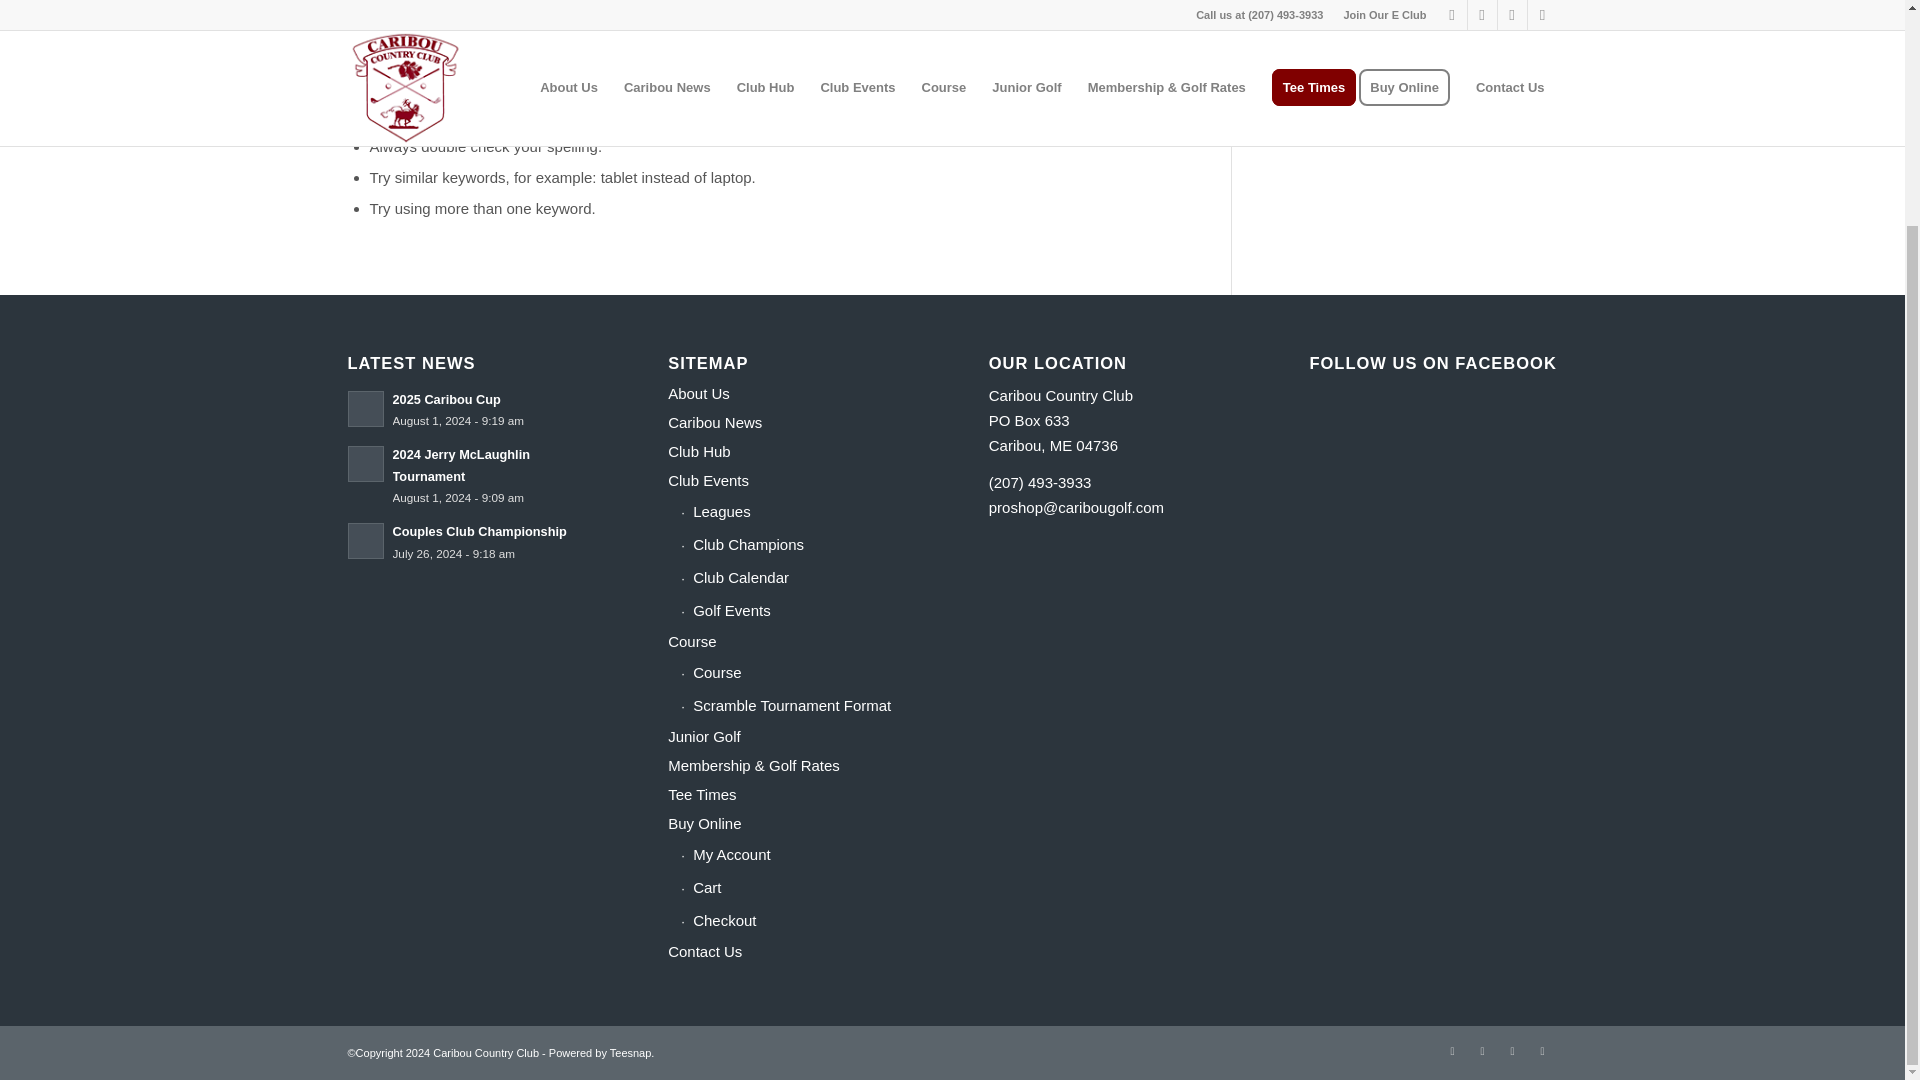 Image resolution: width=1920 pixels, height=1080 pixels. What do you see at coordinates (792, 452) in the screenshot?
I see `Club Hub` at bounding box center [792, 452].